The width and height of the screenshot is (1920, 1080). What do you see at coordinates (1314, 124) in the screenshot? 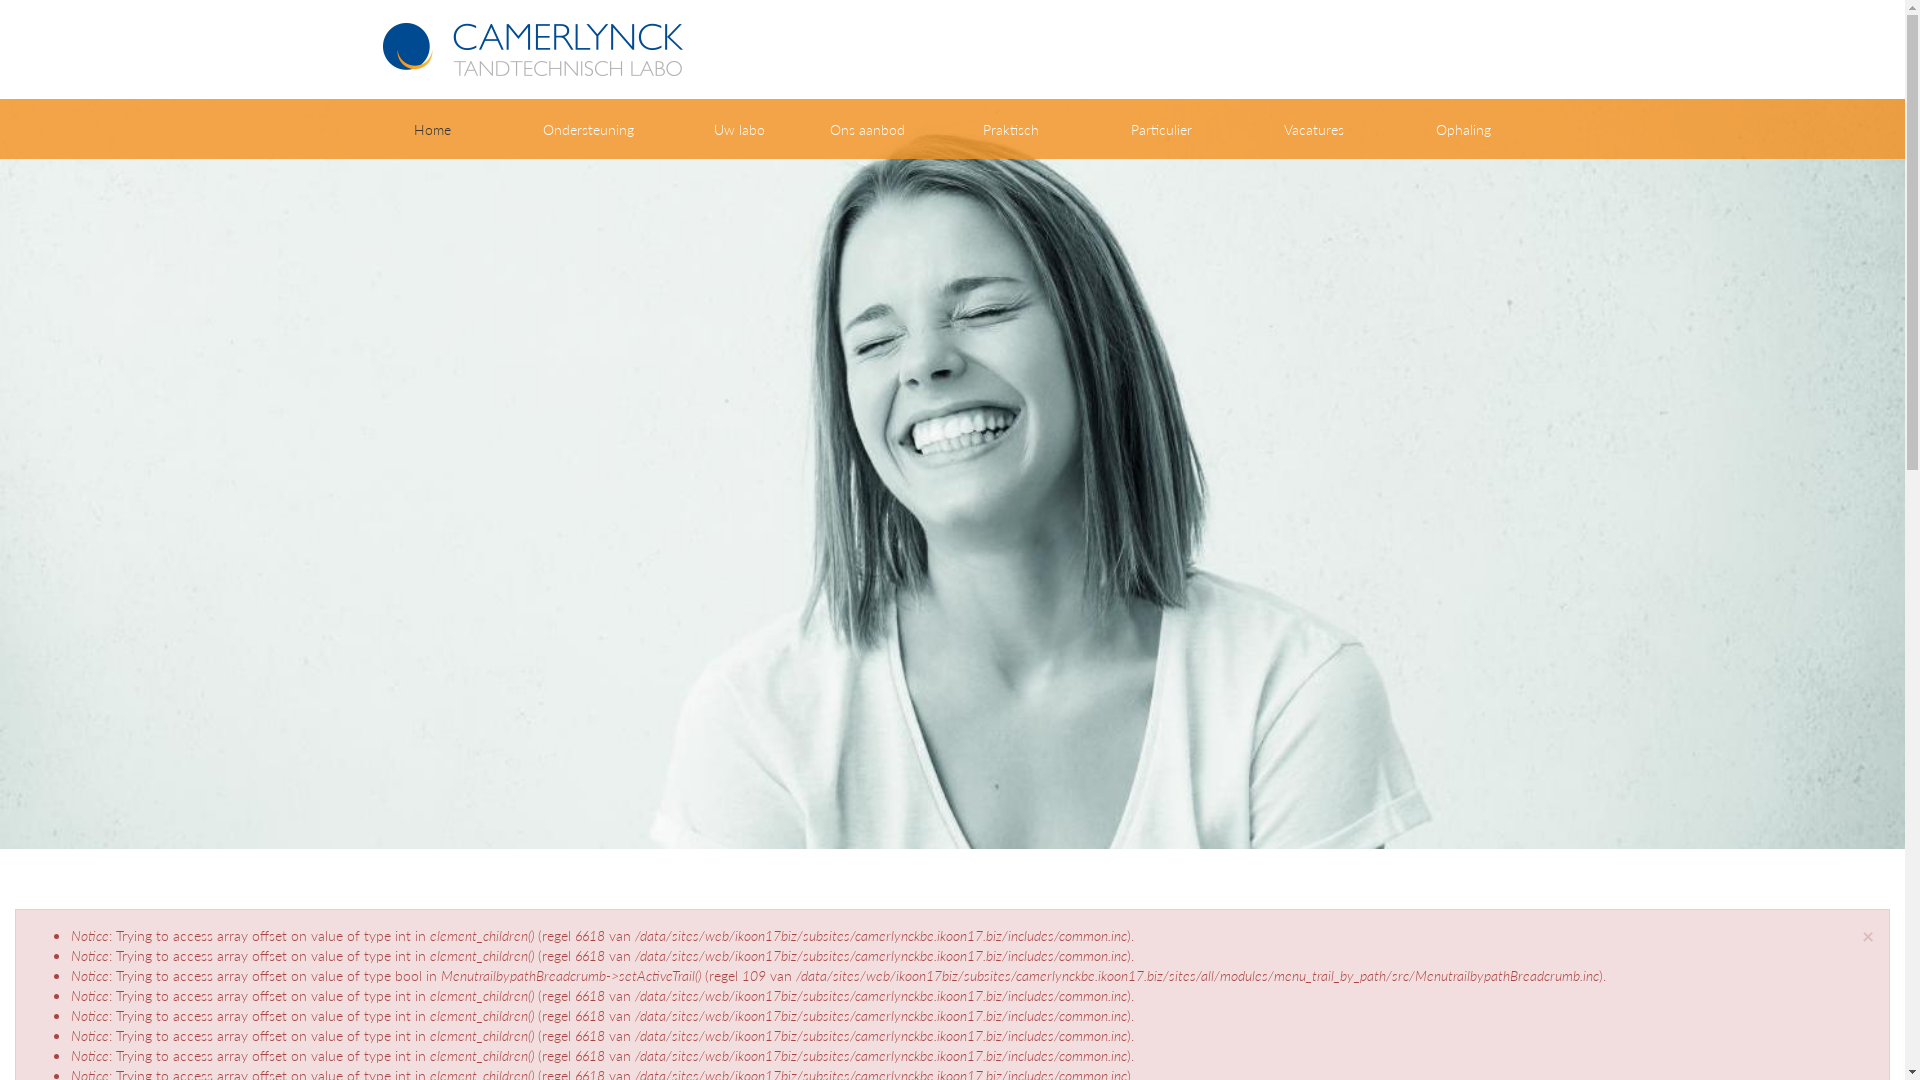
I see `Vacatures` at bounding box center [1314, 124].